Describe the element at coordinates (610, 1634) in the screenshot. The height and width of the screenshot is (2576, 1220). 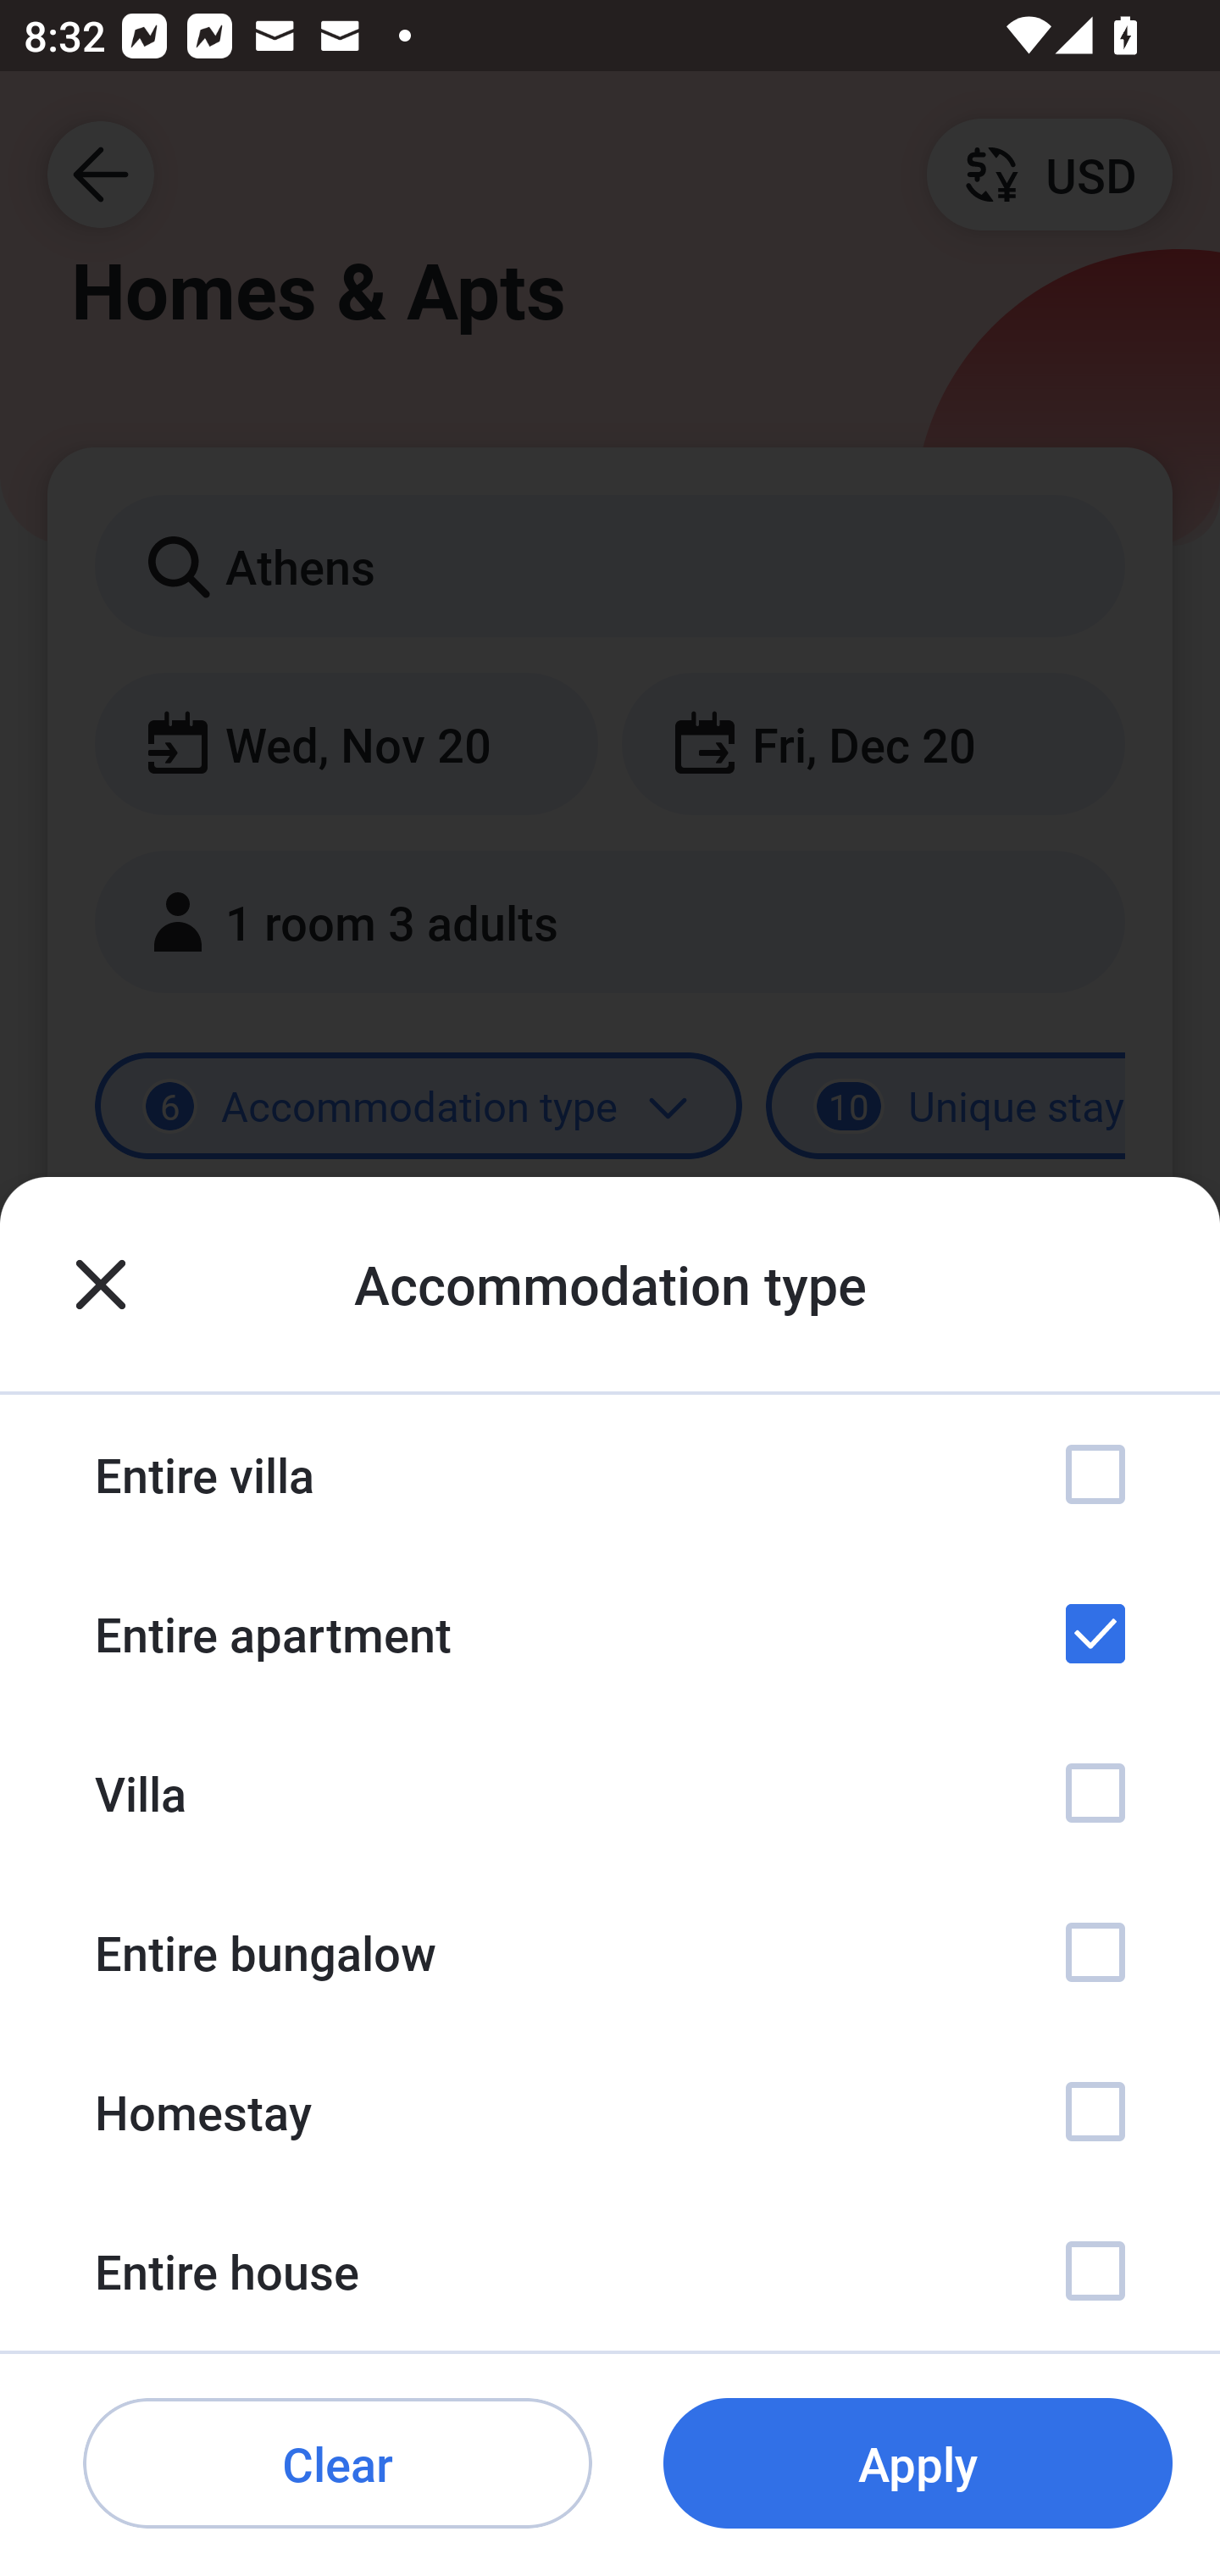
I see `Entire apartment` at that location.